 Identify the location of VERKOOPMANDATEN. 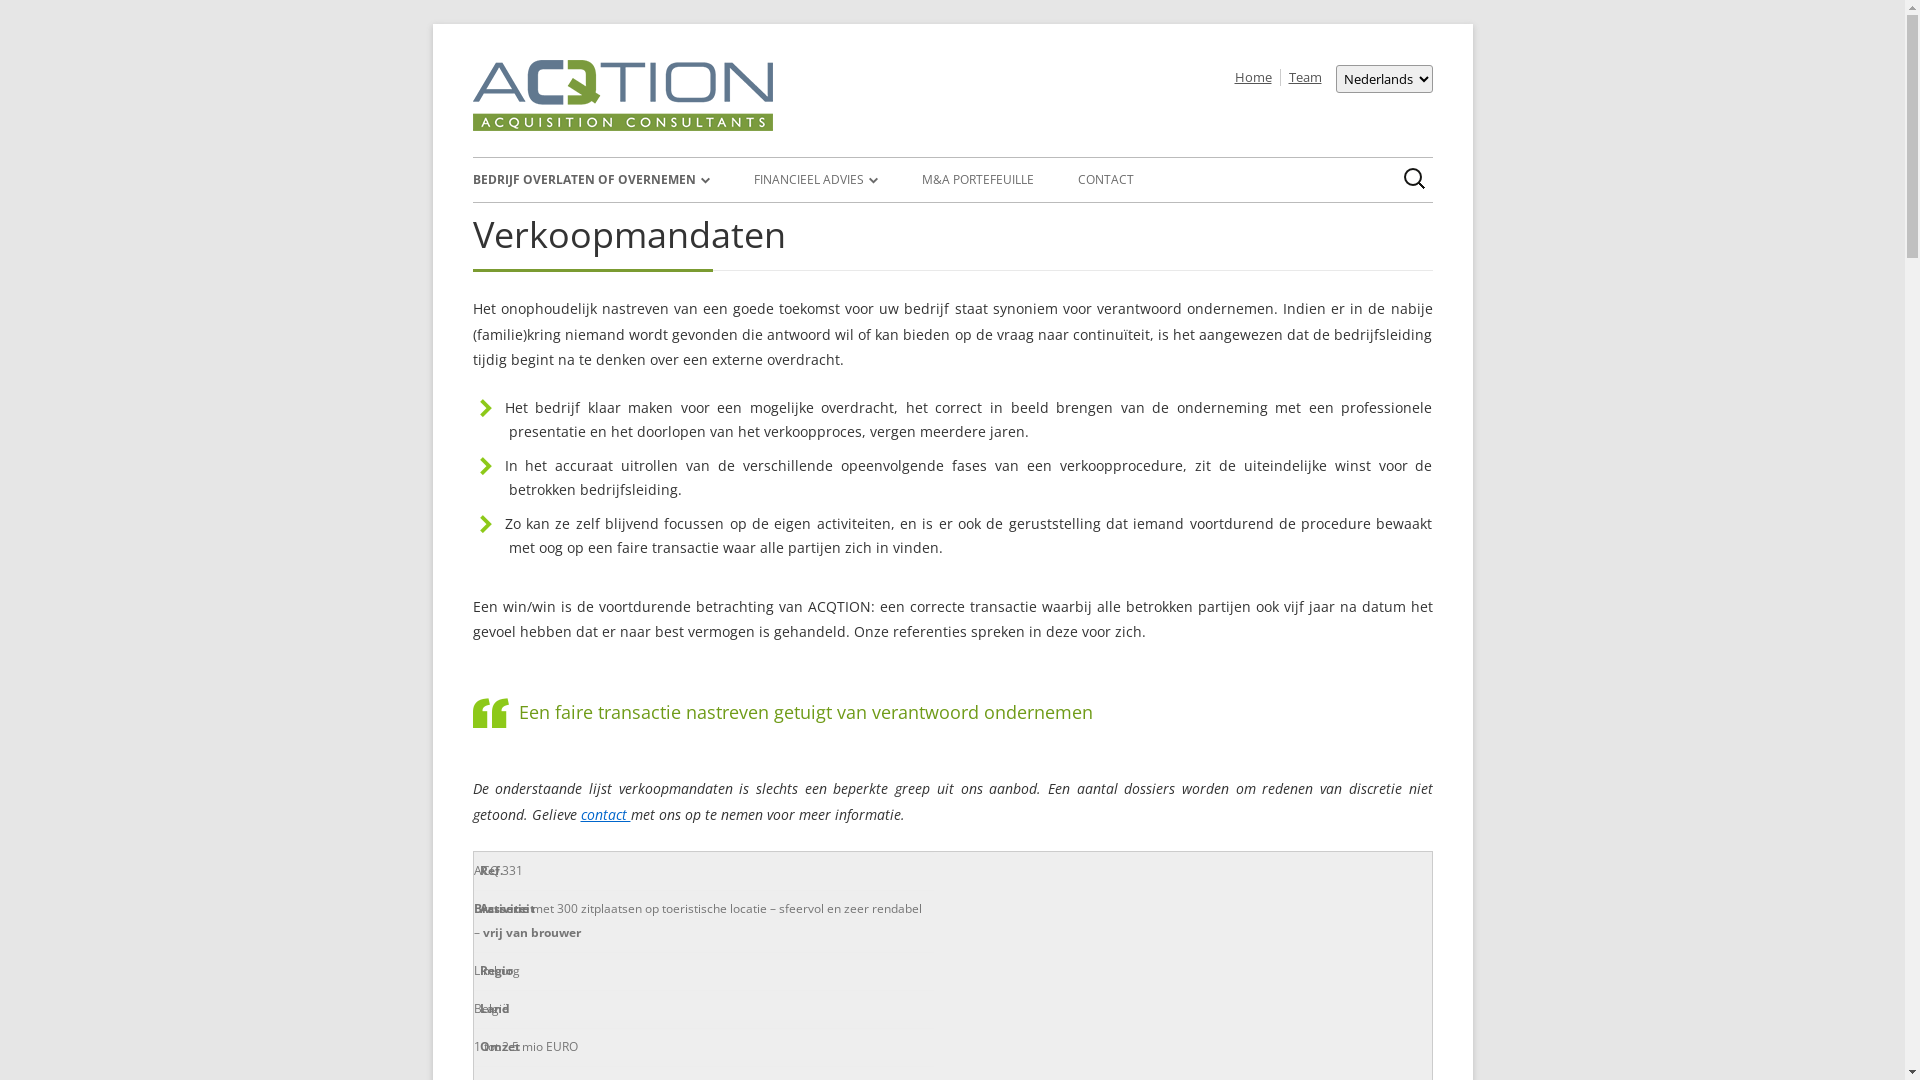
(572, 222).